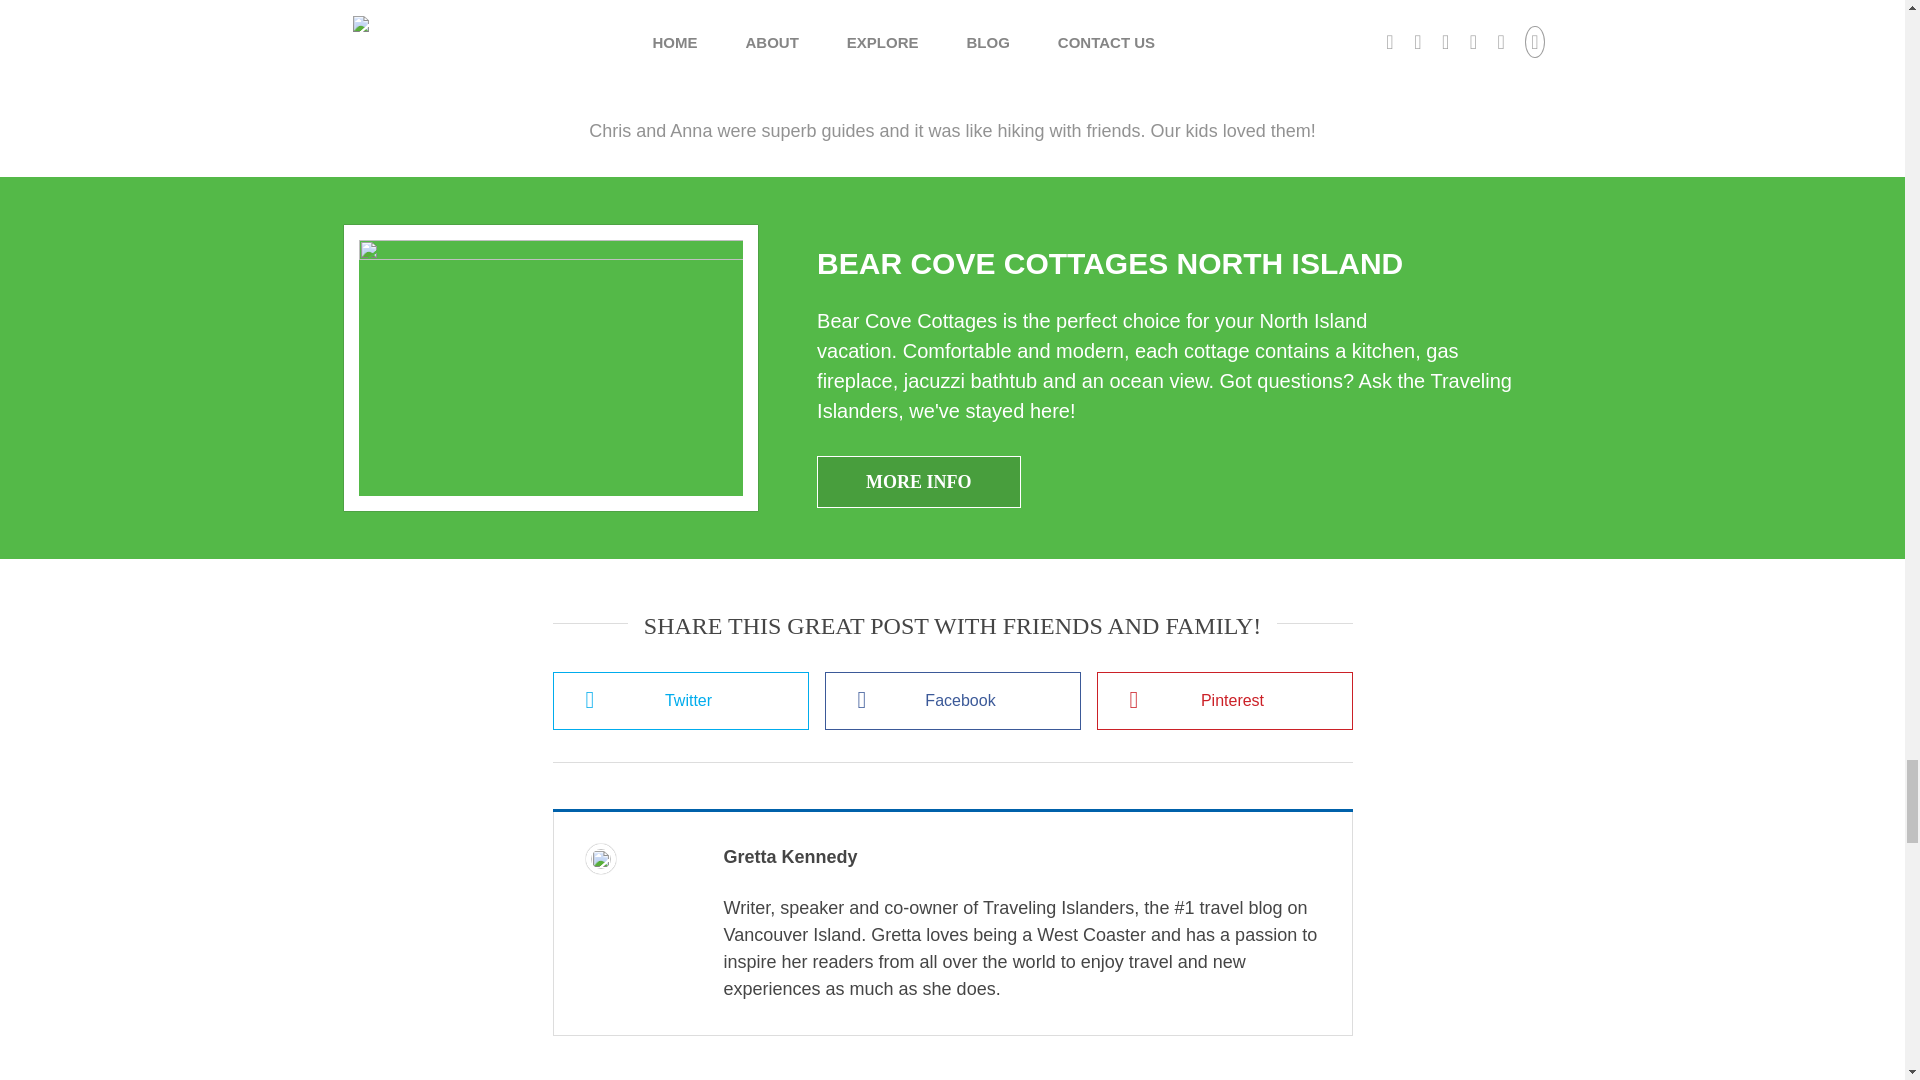 This screenshot has width=1920, height=1080. What do you see at coordinates (919, 481) in the screenshot?
I see `MORE INFO` at bounding box center [919, 481].